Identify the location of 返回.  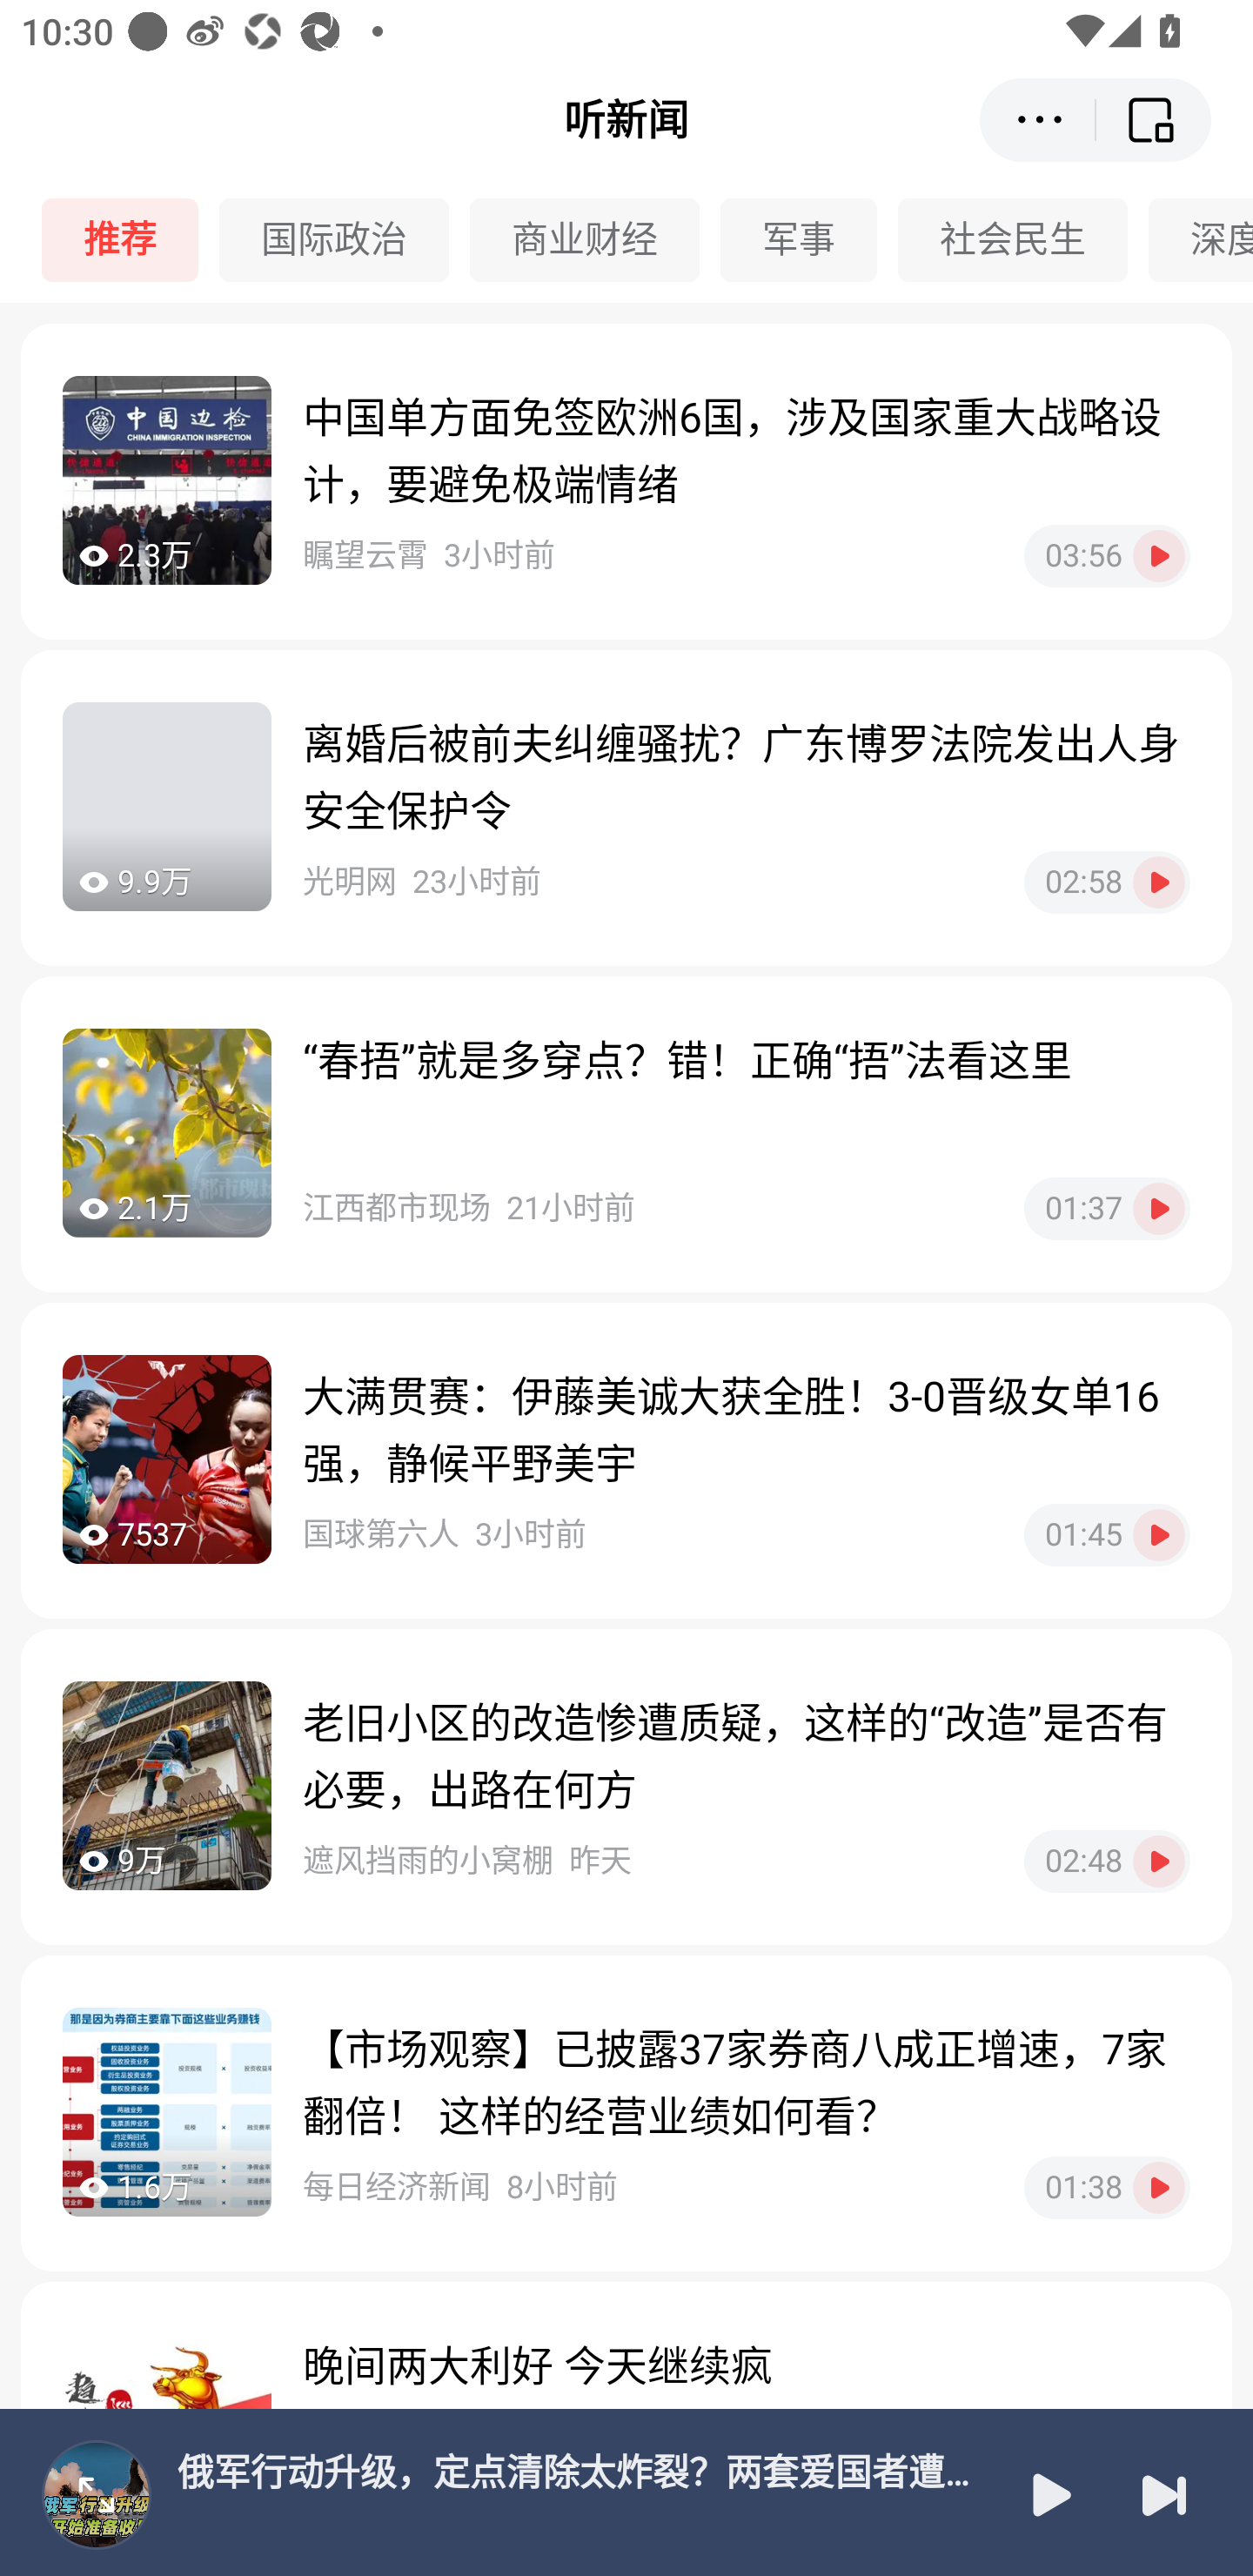
(1154, 119).